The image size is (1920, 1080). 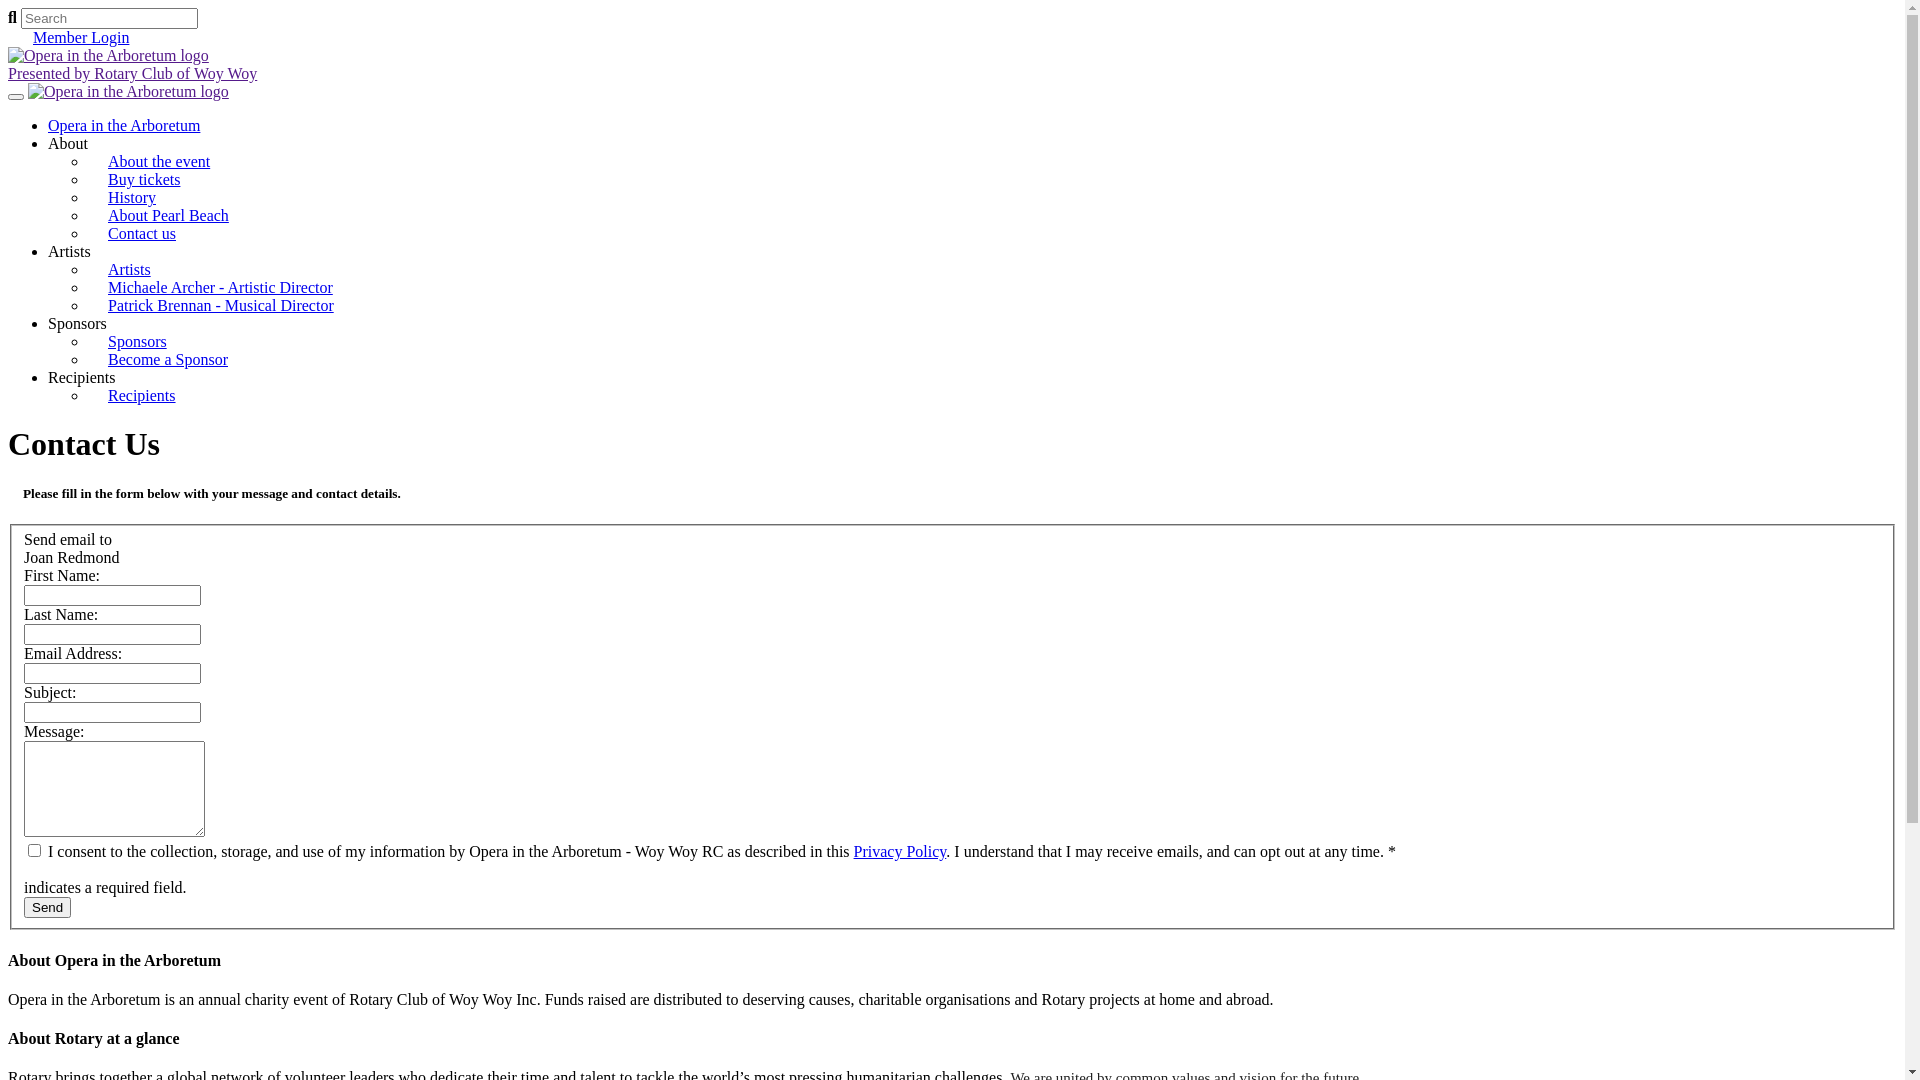 I want to click on Member Login, so click(x=81, y=38).